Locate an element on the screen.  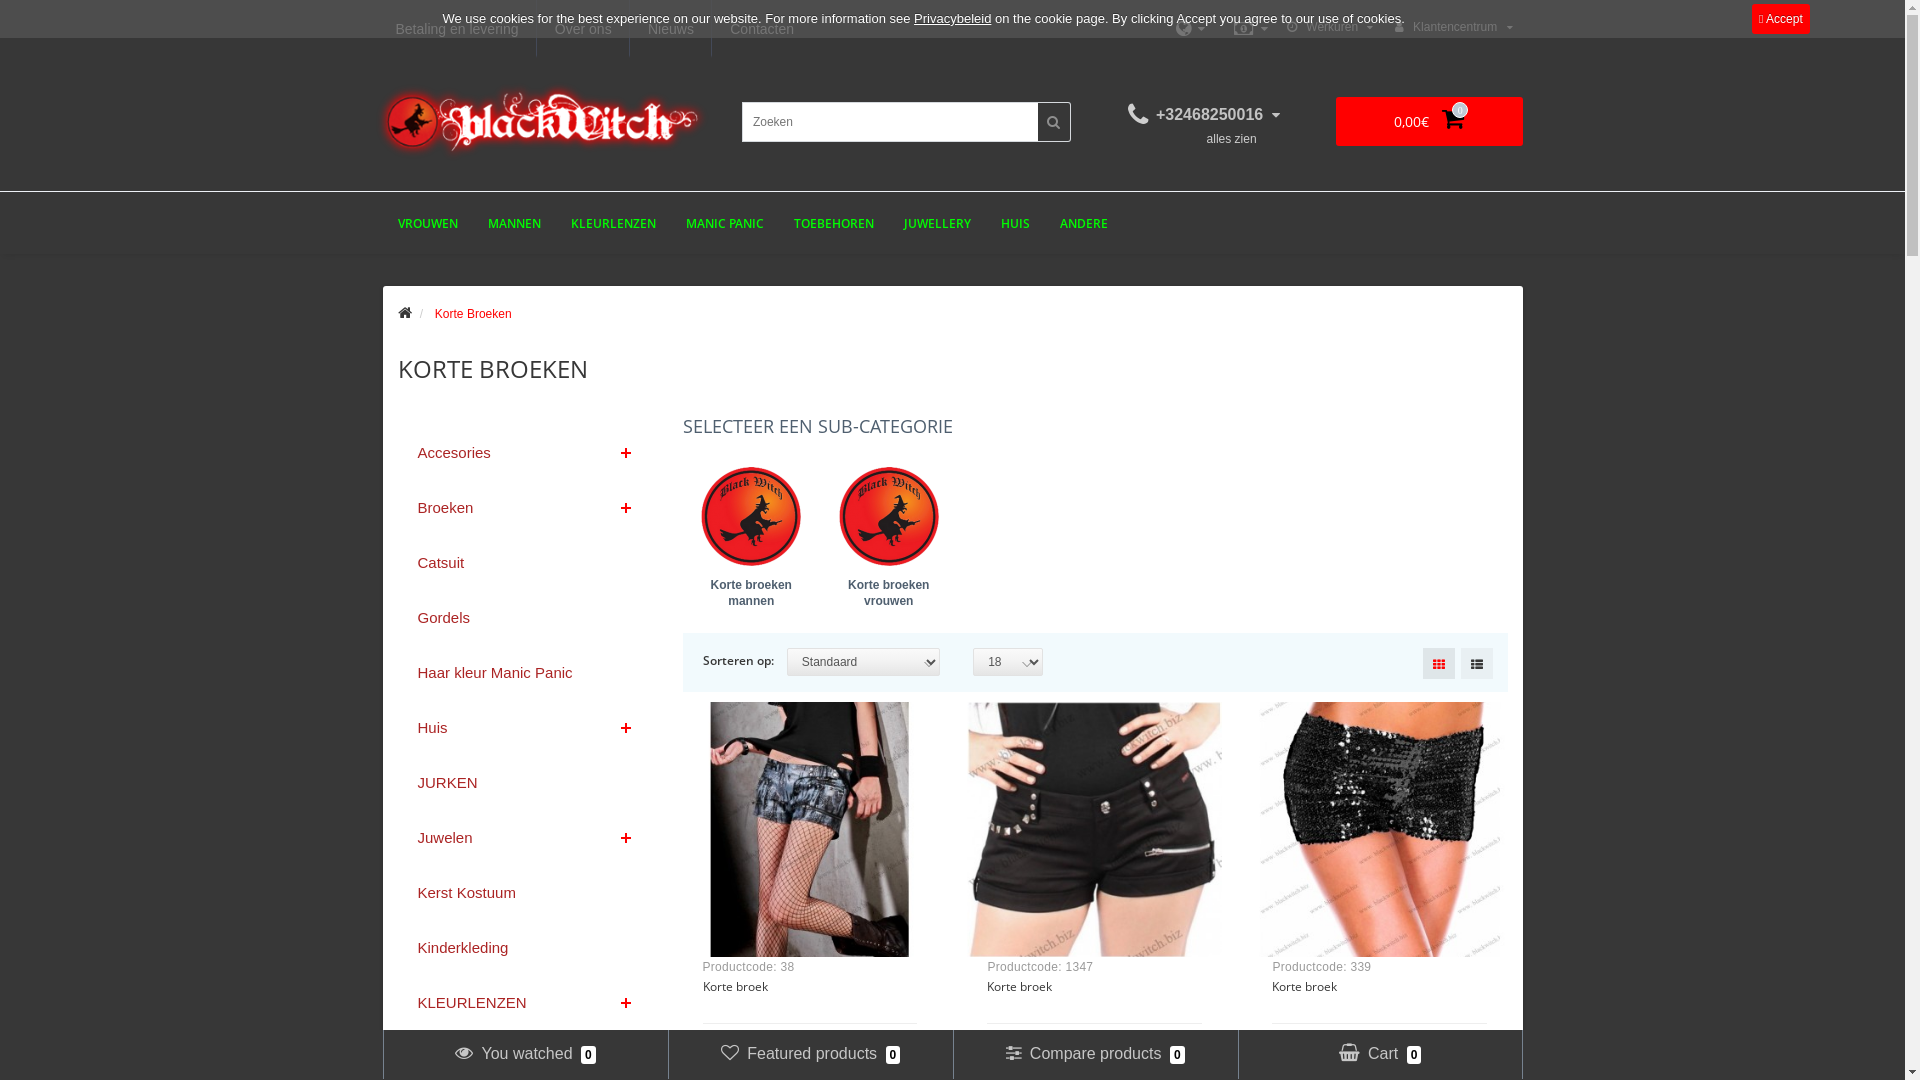
JUWELLERY is located at coordinates (936, 224).